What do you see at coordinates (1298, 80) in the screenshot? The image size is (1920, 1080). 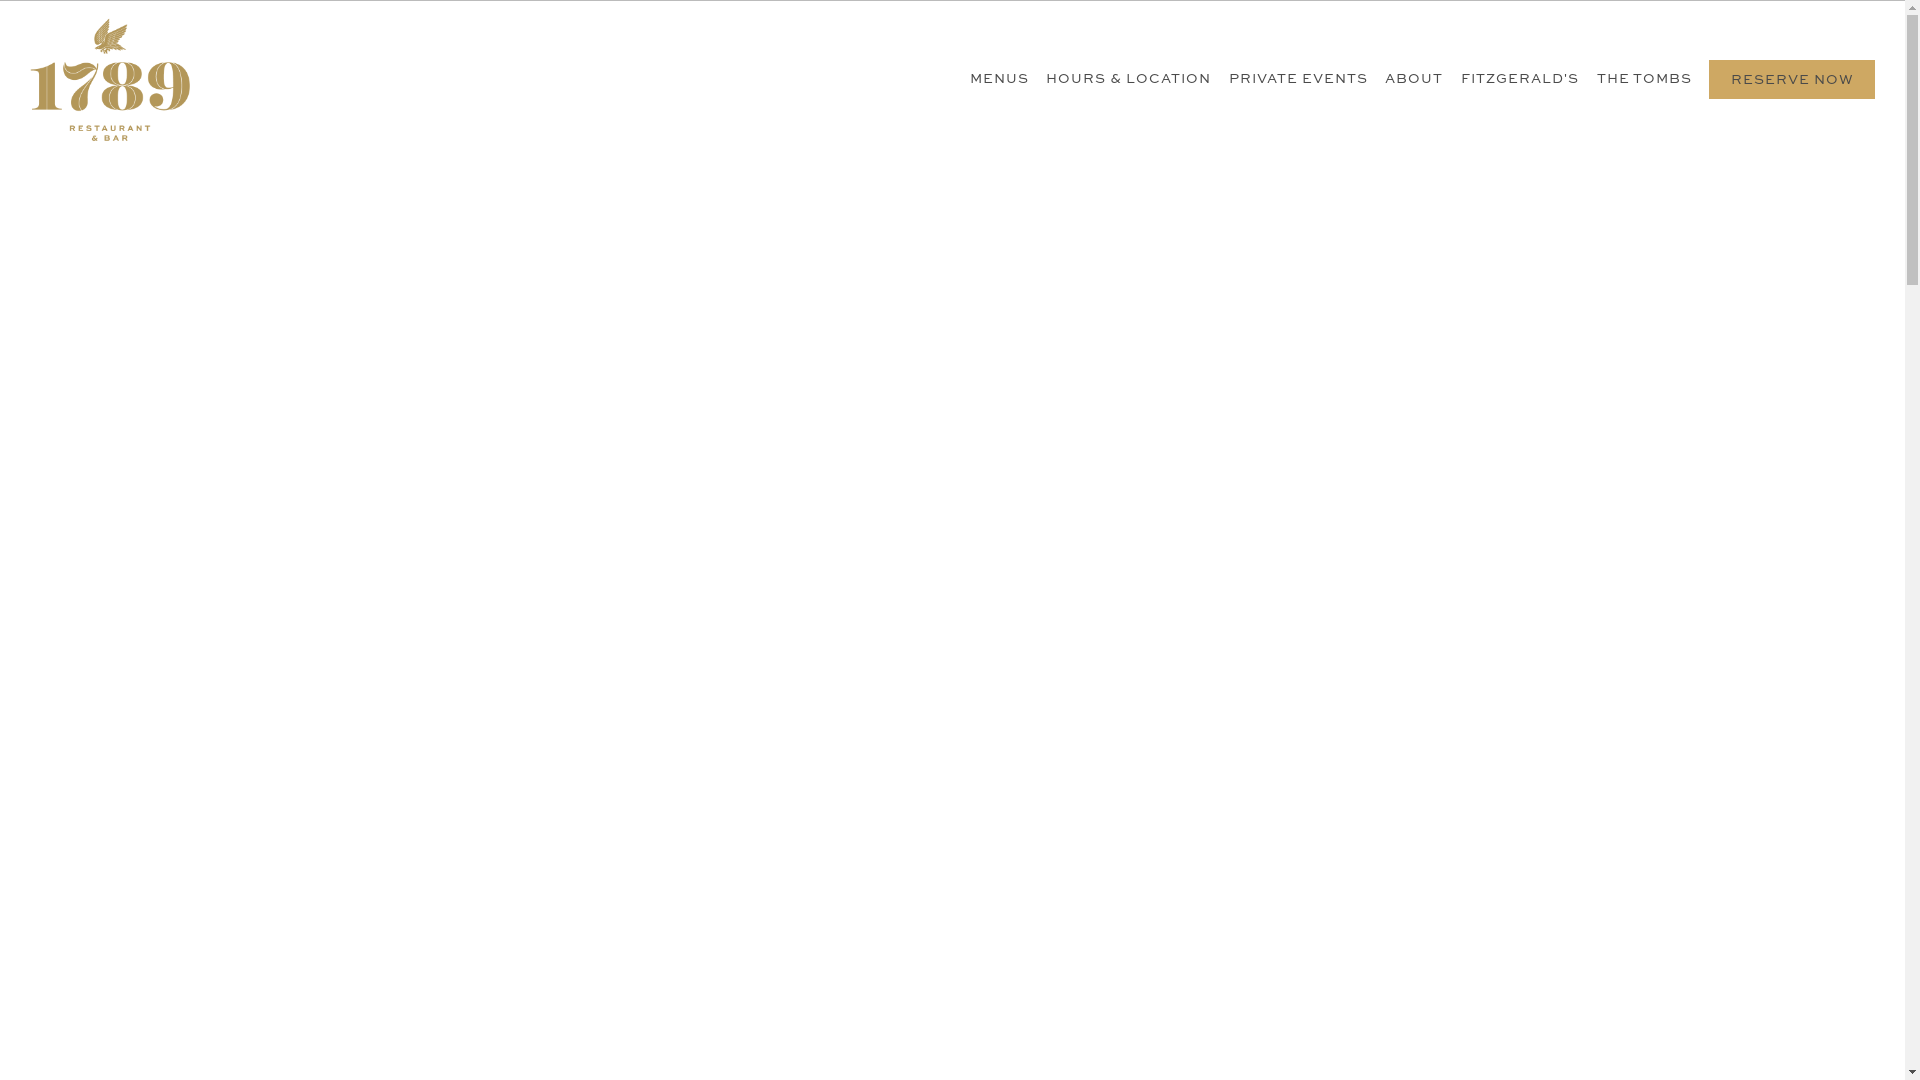 I see `PRIVATE EVENTS` at bounding box center [1298, 80].